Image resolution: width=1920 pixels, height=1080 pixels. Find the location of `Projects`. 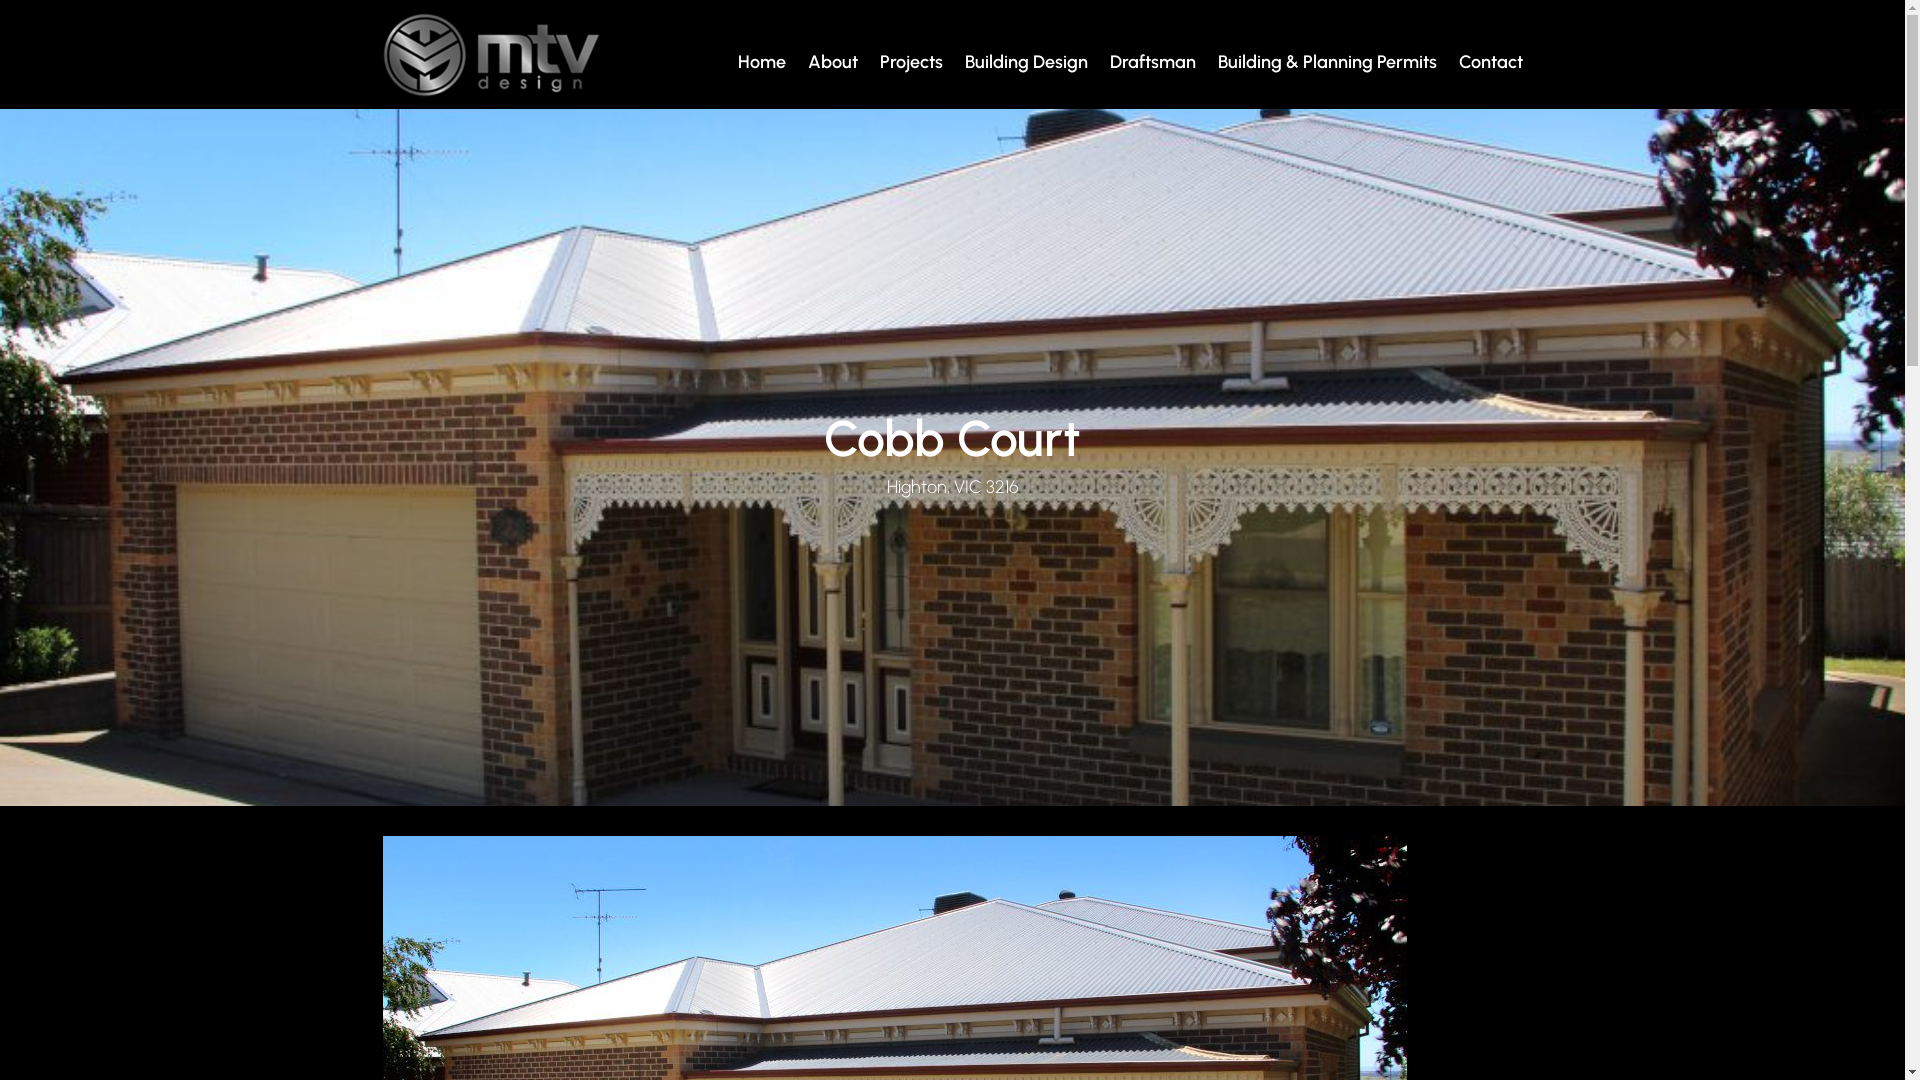

Projects is located at coordinates (907, 62).